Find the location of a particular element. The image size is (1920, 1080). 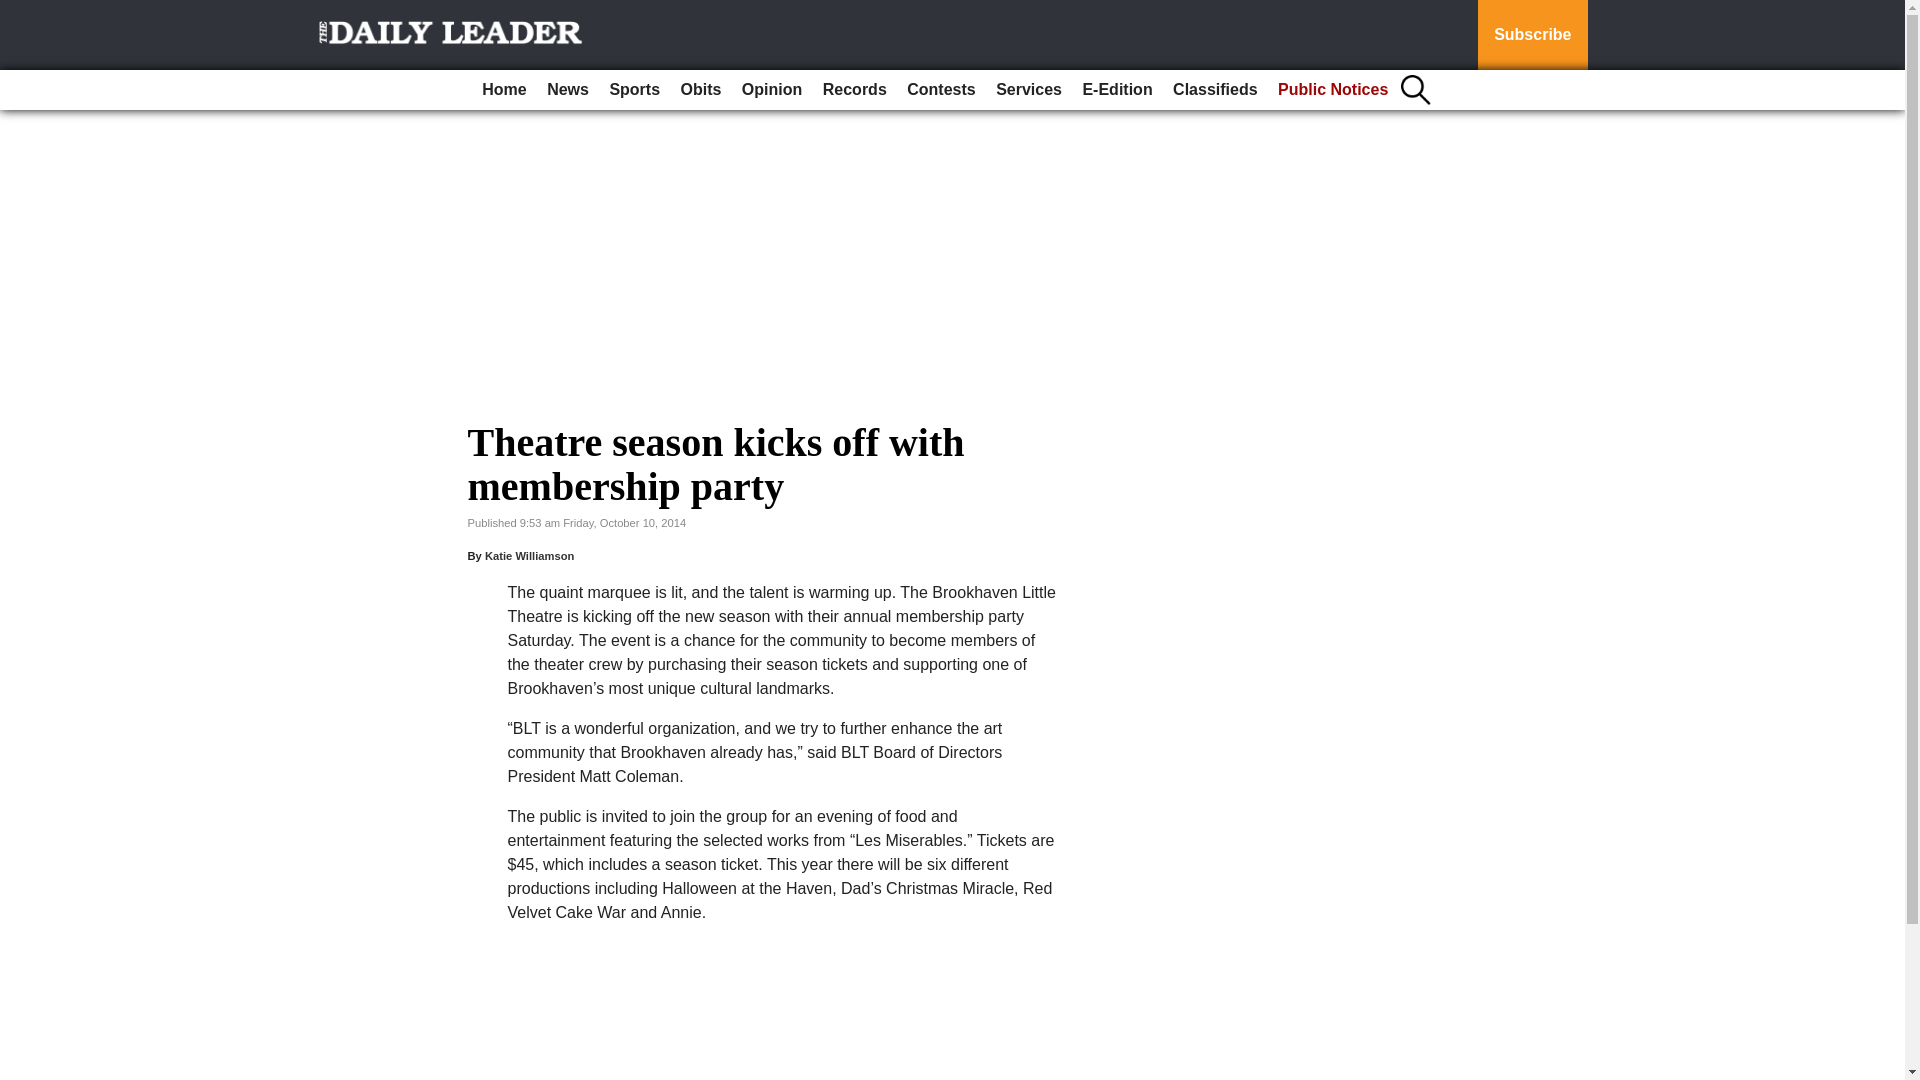

Katie Williamson is located at coordinates (530, 555).